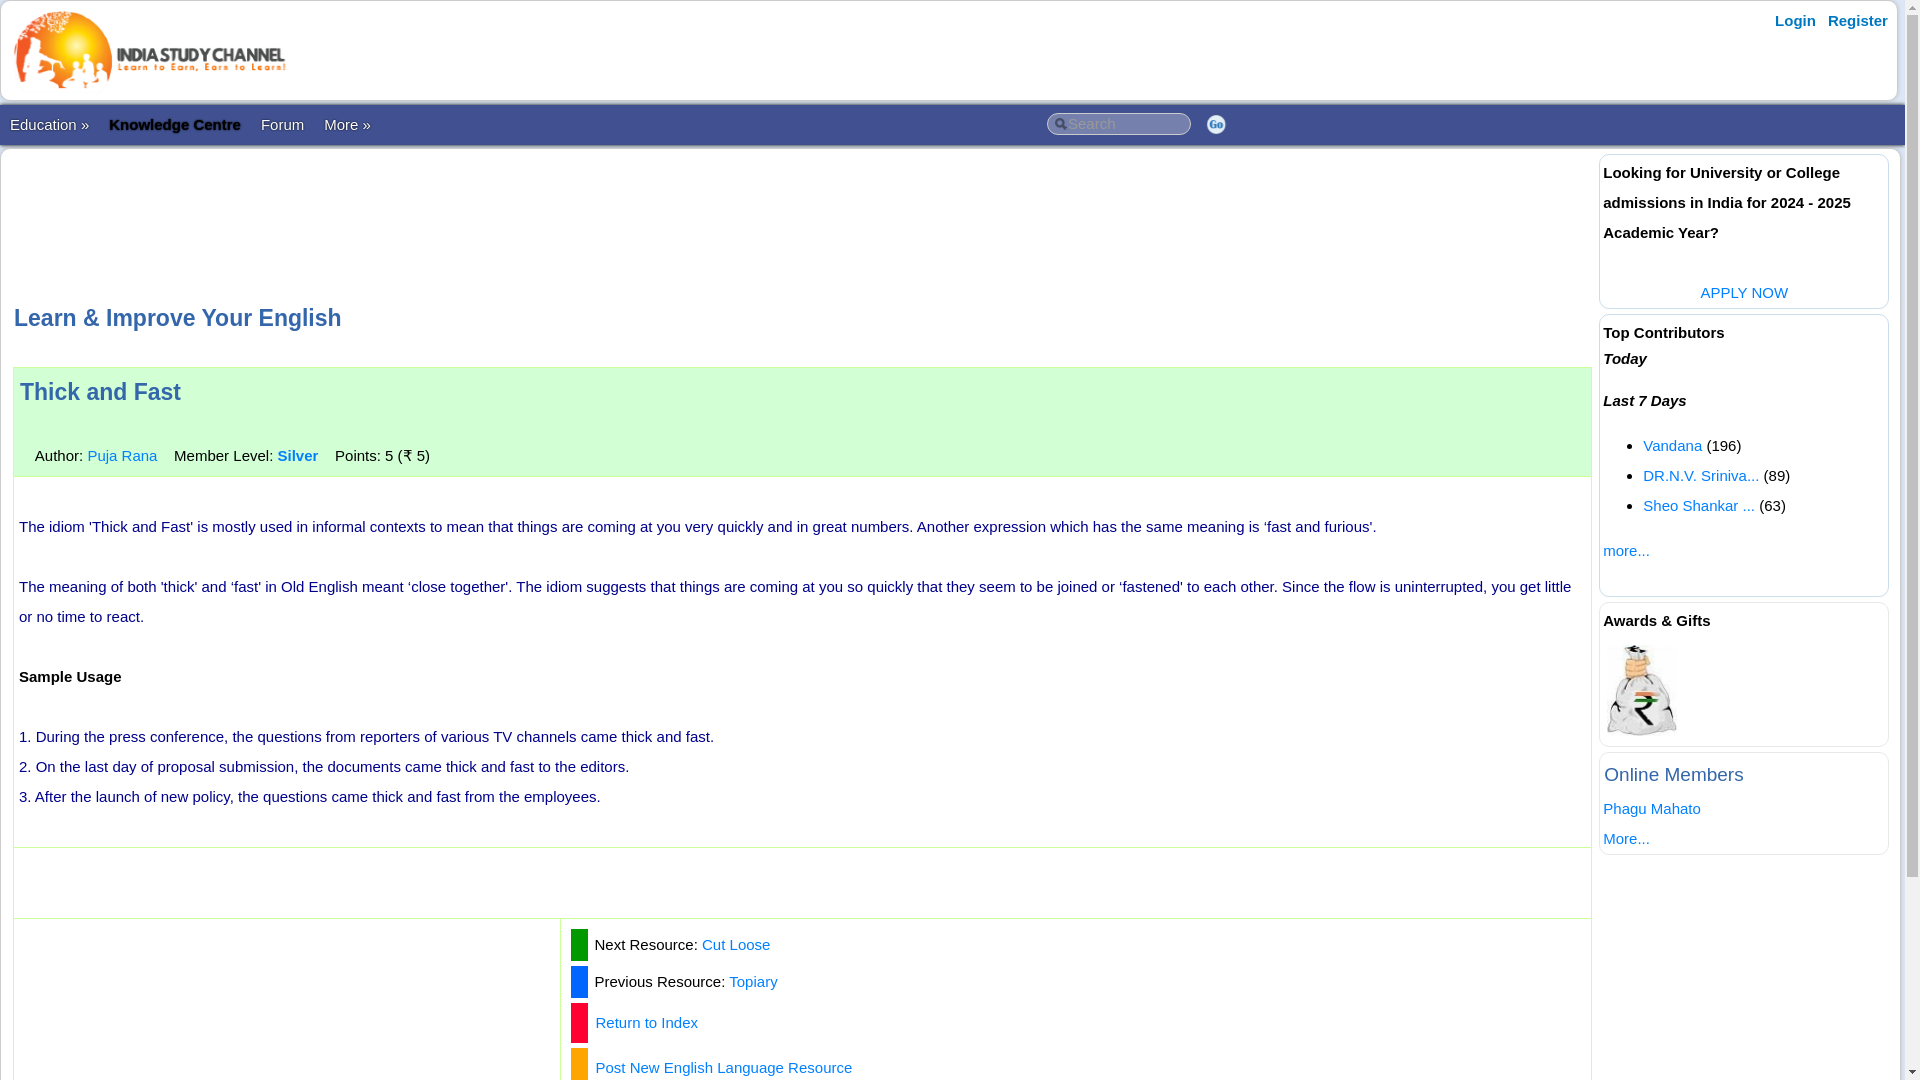 The height and width of the screenshot is (1080, 1920). Describe the element at coordinates (297, 456) in the screenshot. I see `Silver` at that location.